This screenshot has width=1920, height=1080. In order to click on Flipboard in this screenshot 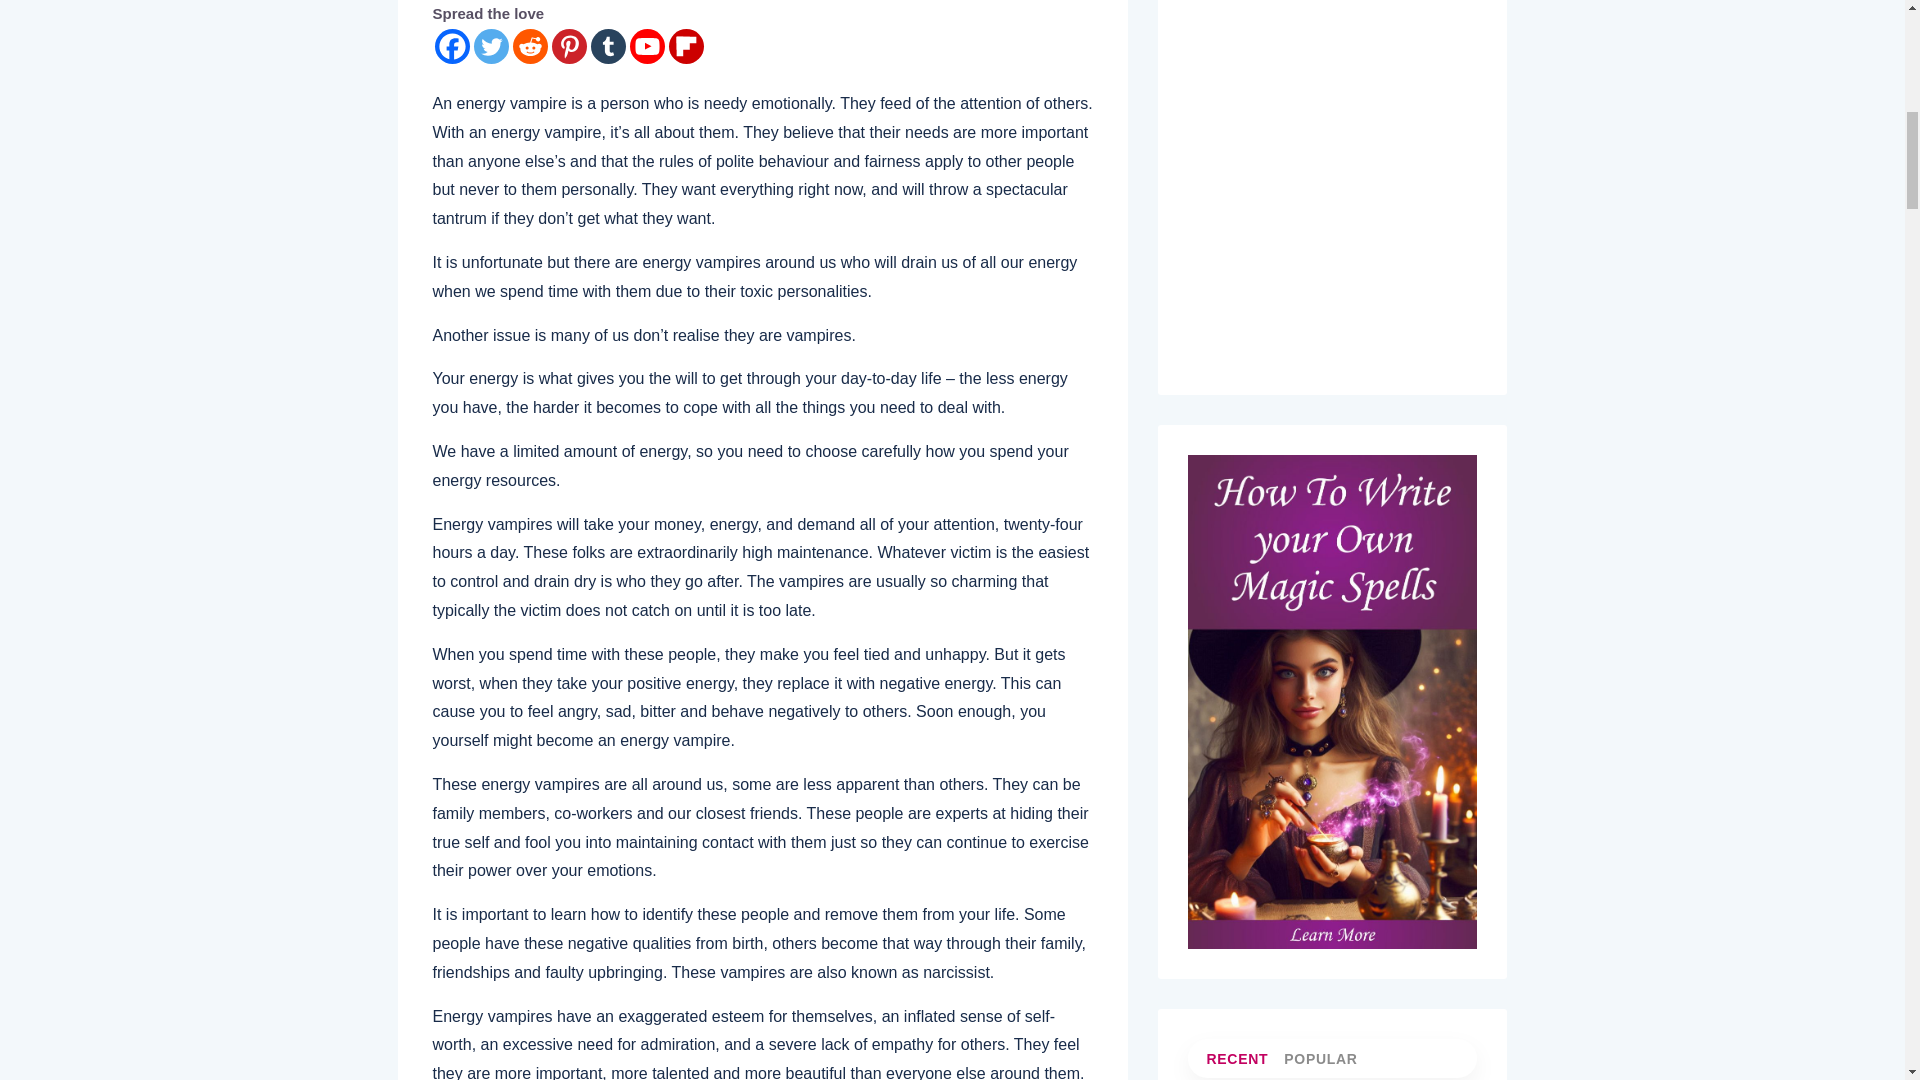, I will do `click(685, 46)`.